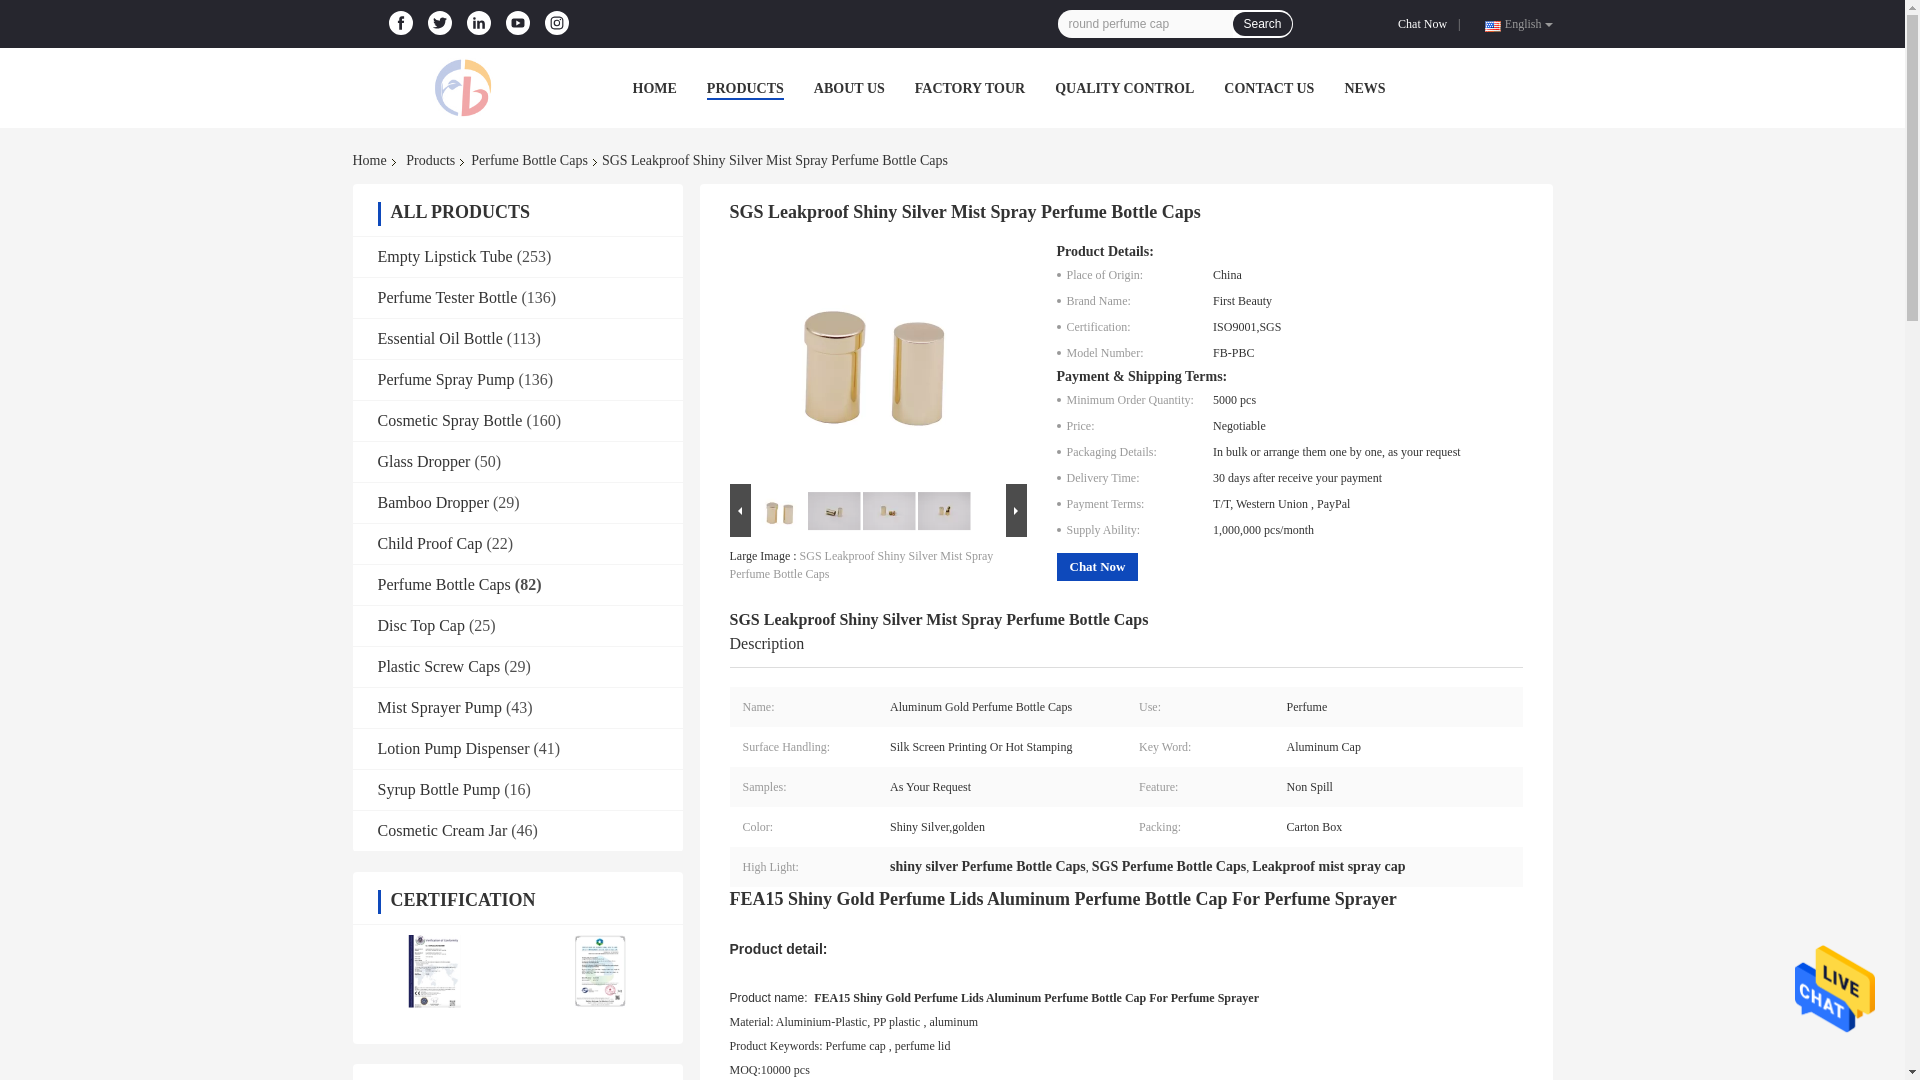 This screenshot has width=1920, height=1080. I want to click on Search, so click(1261, 23).